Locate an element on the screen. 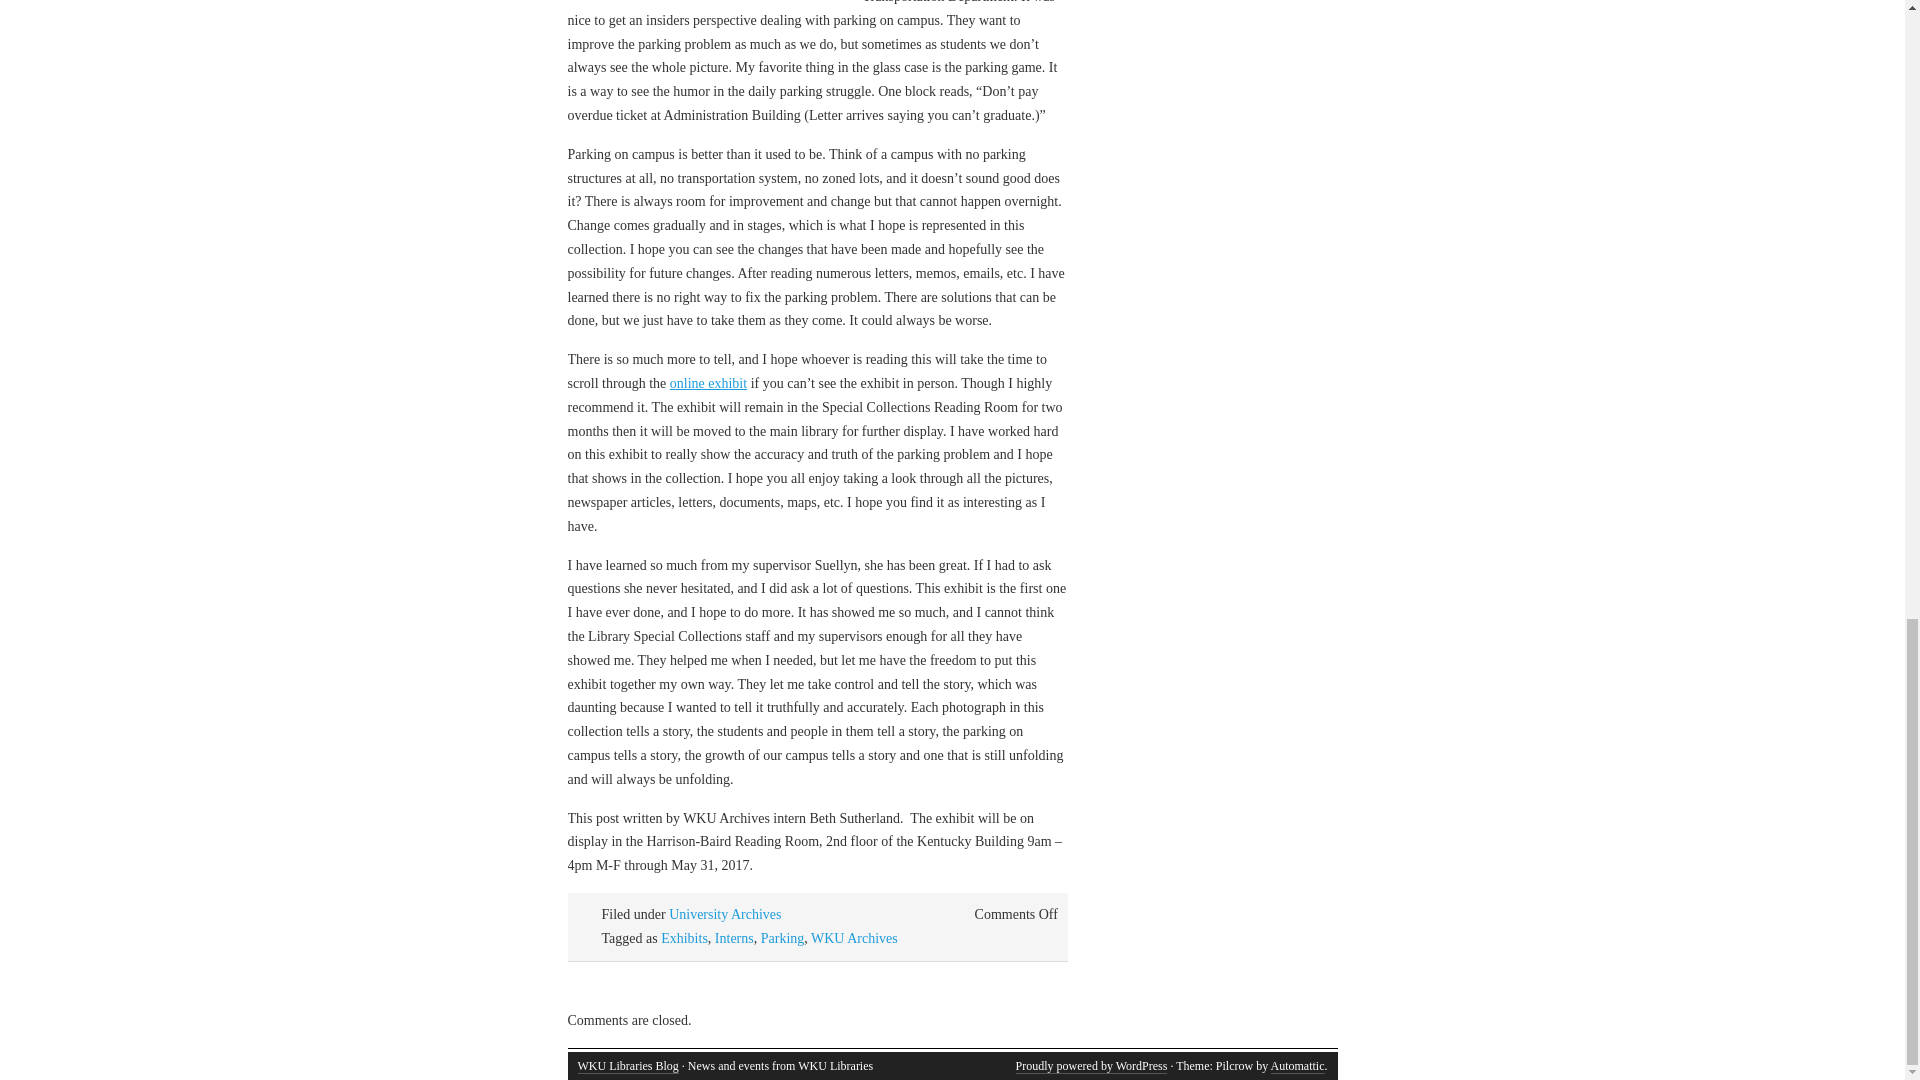 The width and height of the screenshot is (1920, 1080). Exhibits is located at coordinates (684, 938).